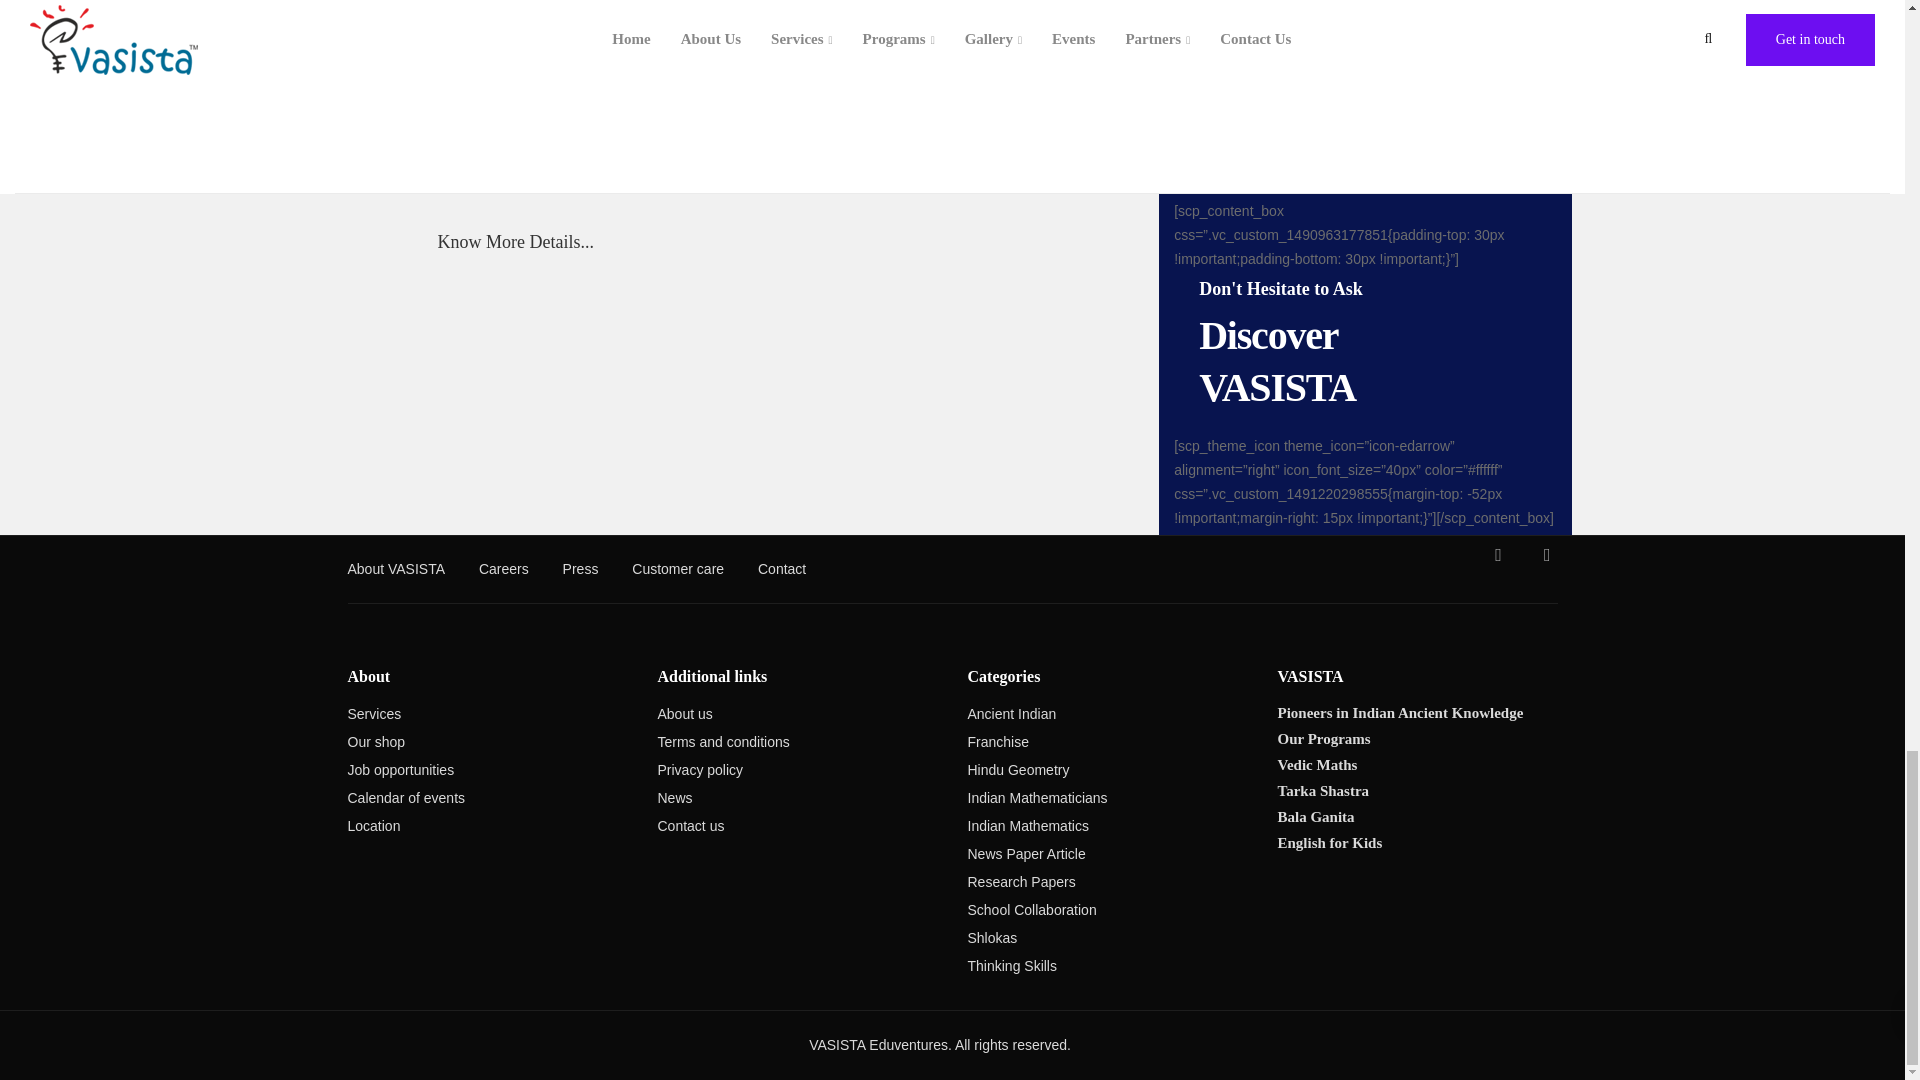 The height and width of the screenshot is (1080, 1920). What do you see at coordinates (1276, 362) in the screenshot?
I see `Discover VASISTA` at bounding box center [1276, 362].